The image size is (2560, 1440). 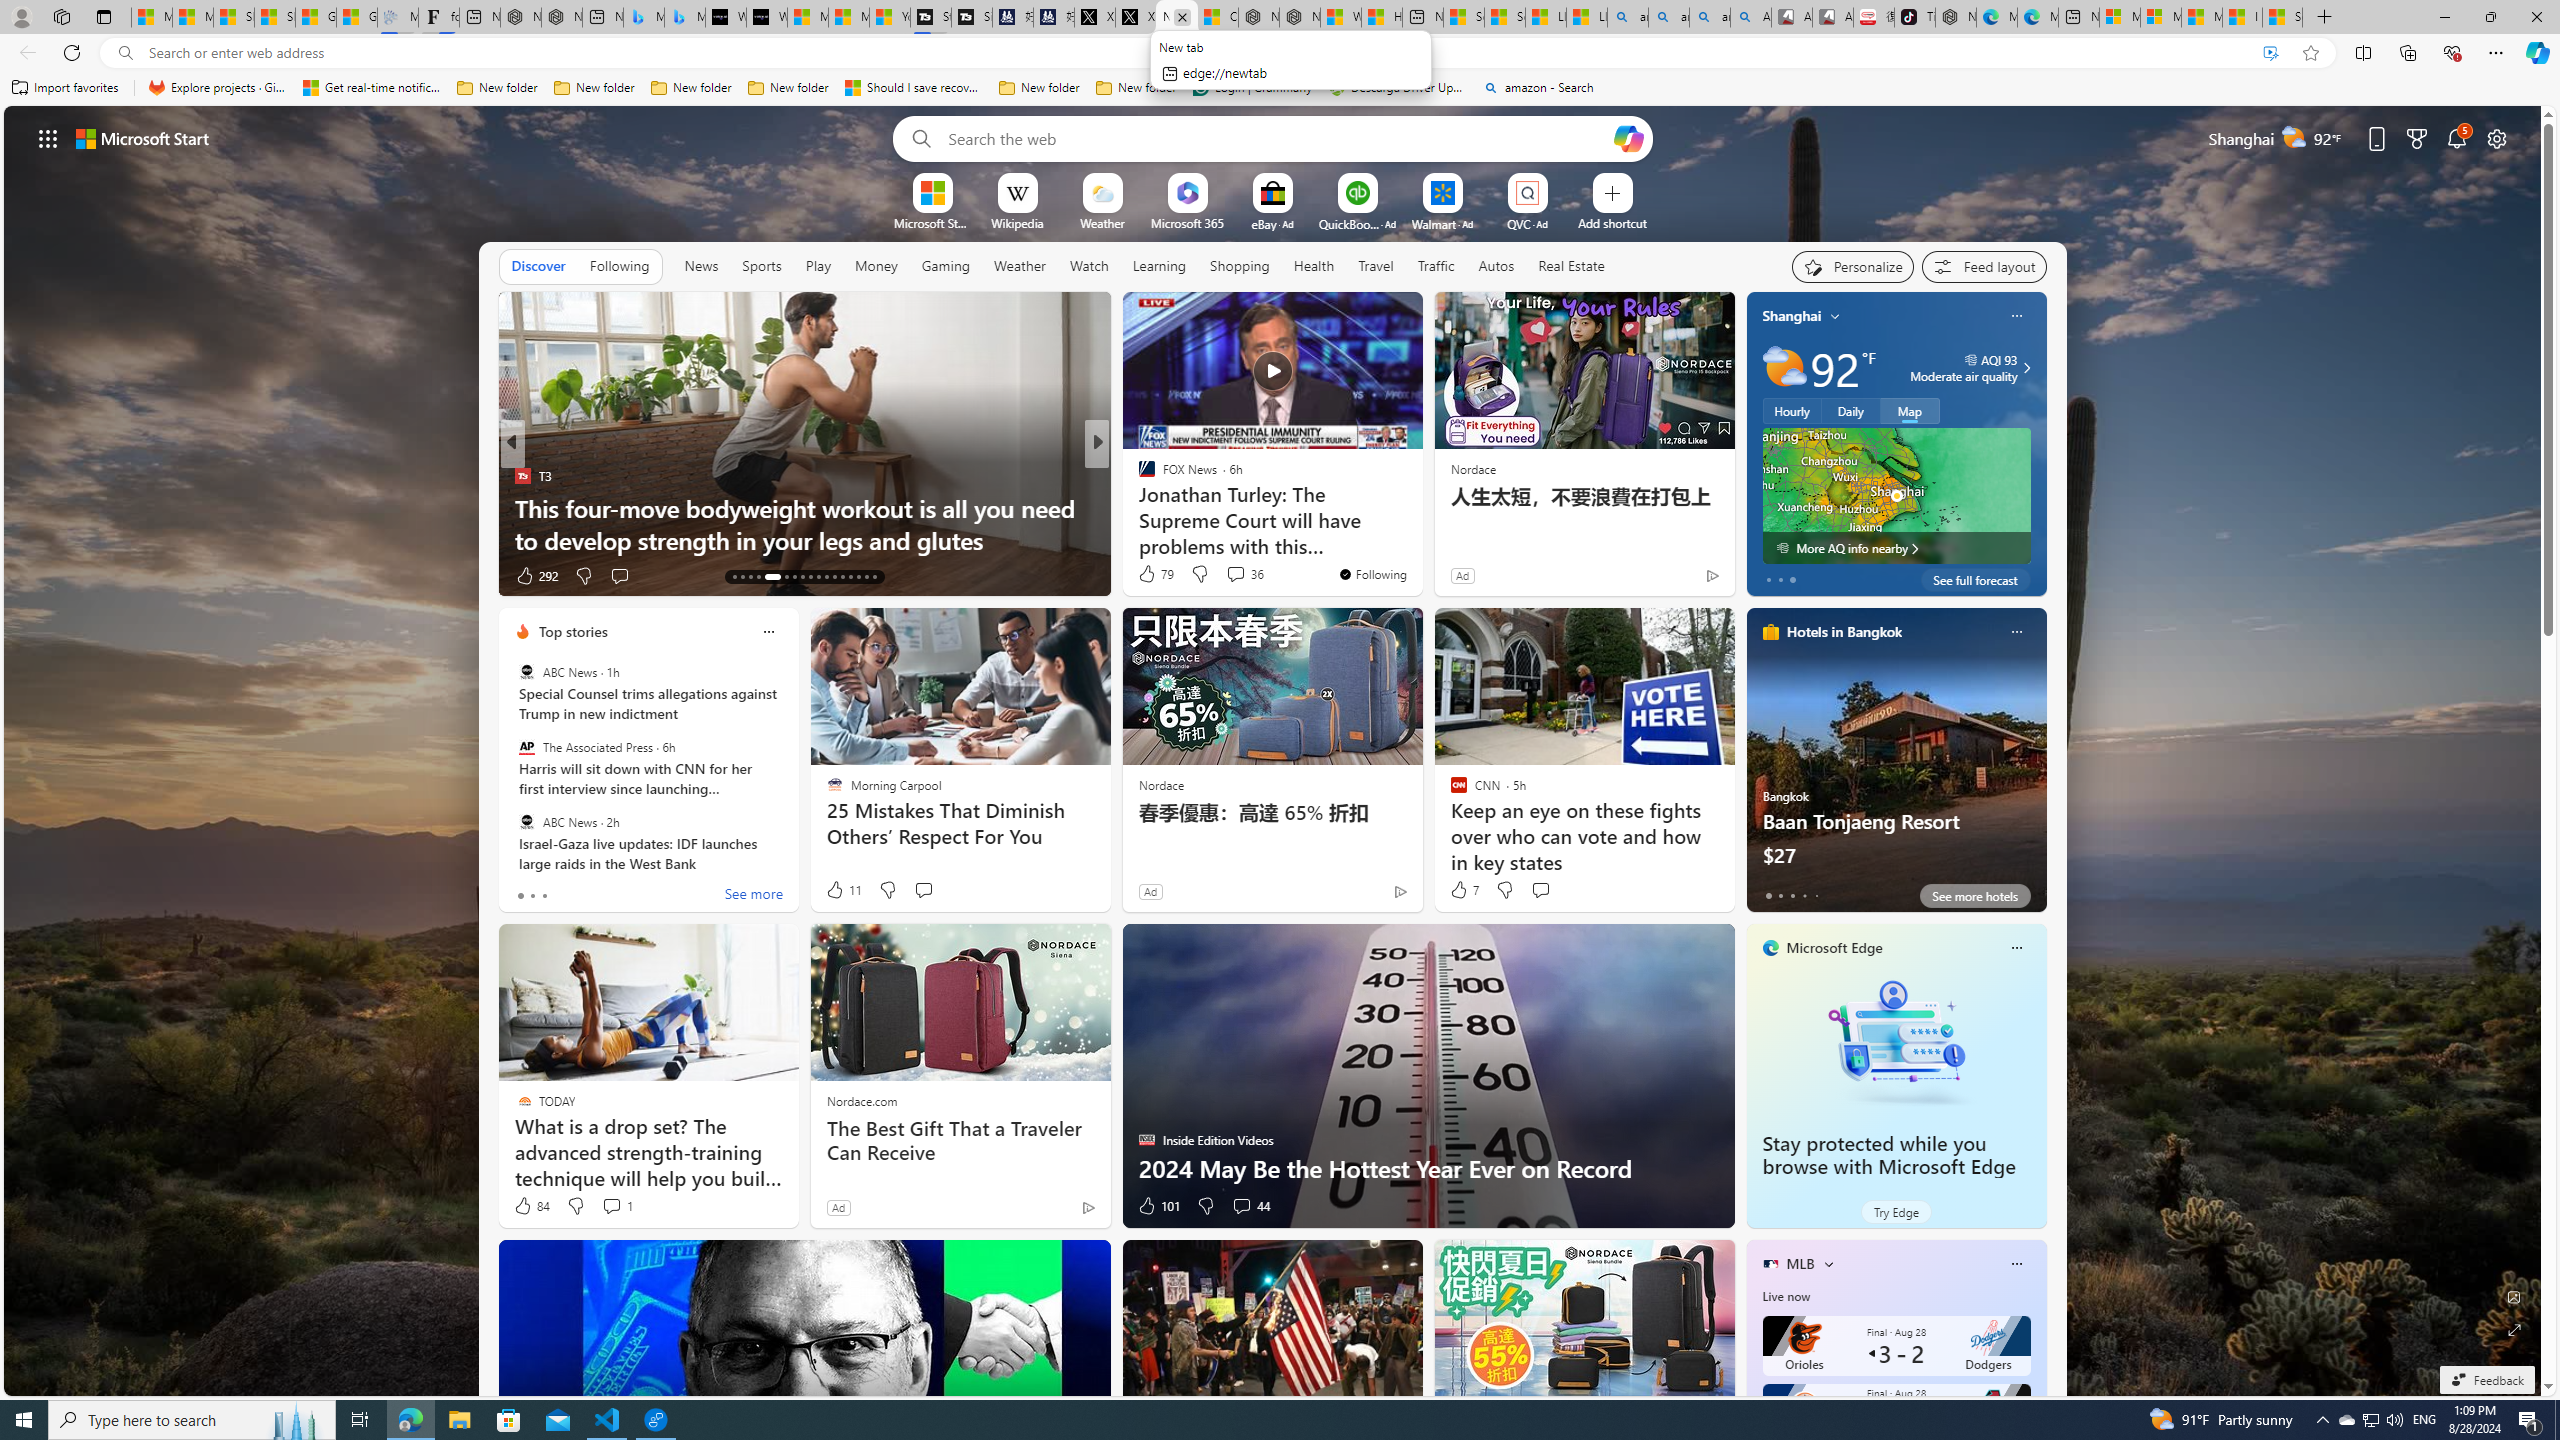 I want to click on Wildlife - MSN, so click(x=1340, y=17).